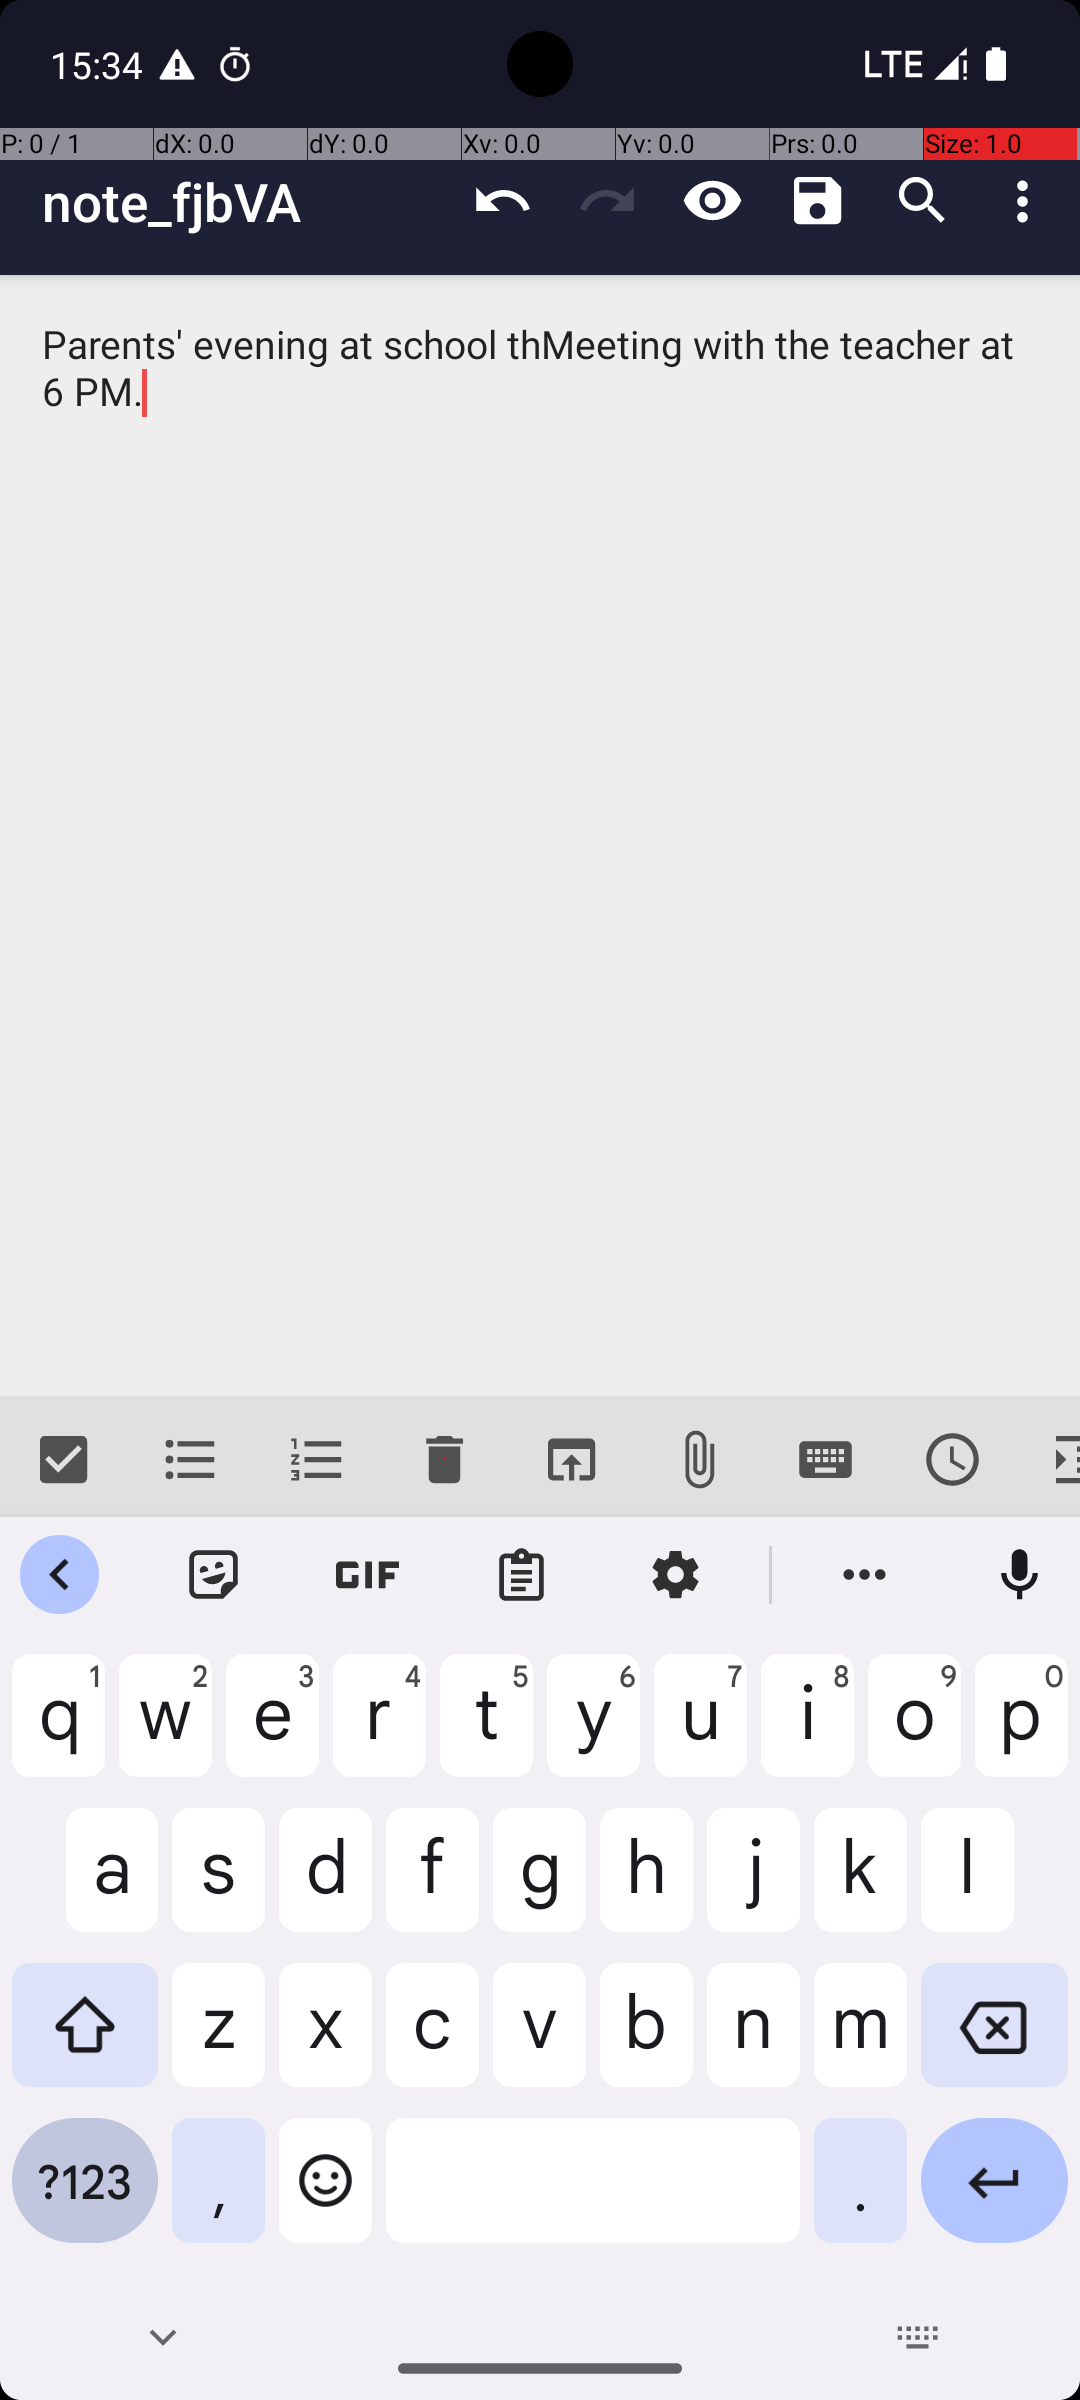 This screenshot has width=1080, height=2400. Describe the element at coordinates (246, 202) in the screenshot. I see `note_fjbVA` at that location.